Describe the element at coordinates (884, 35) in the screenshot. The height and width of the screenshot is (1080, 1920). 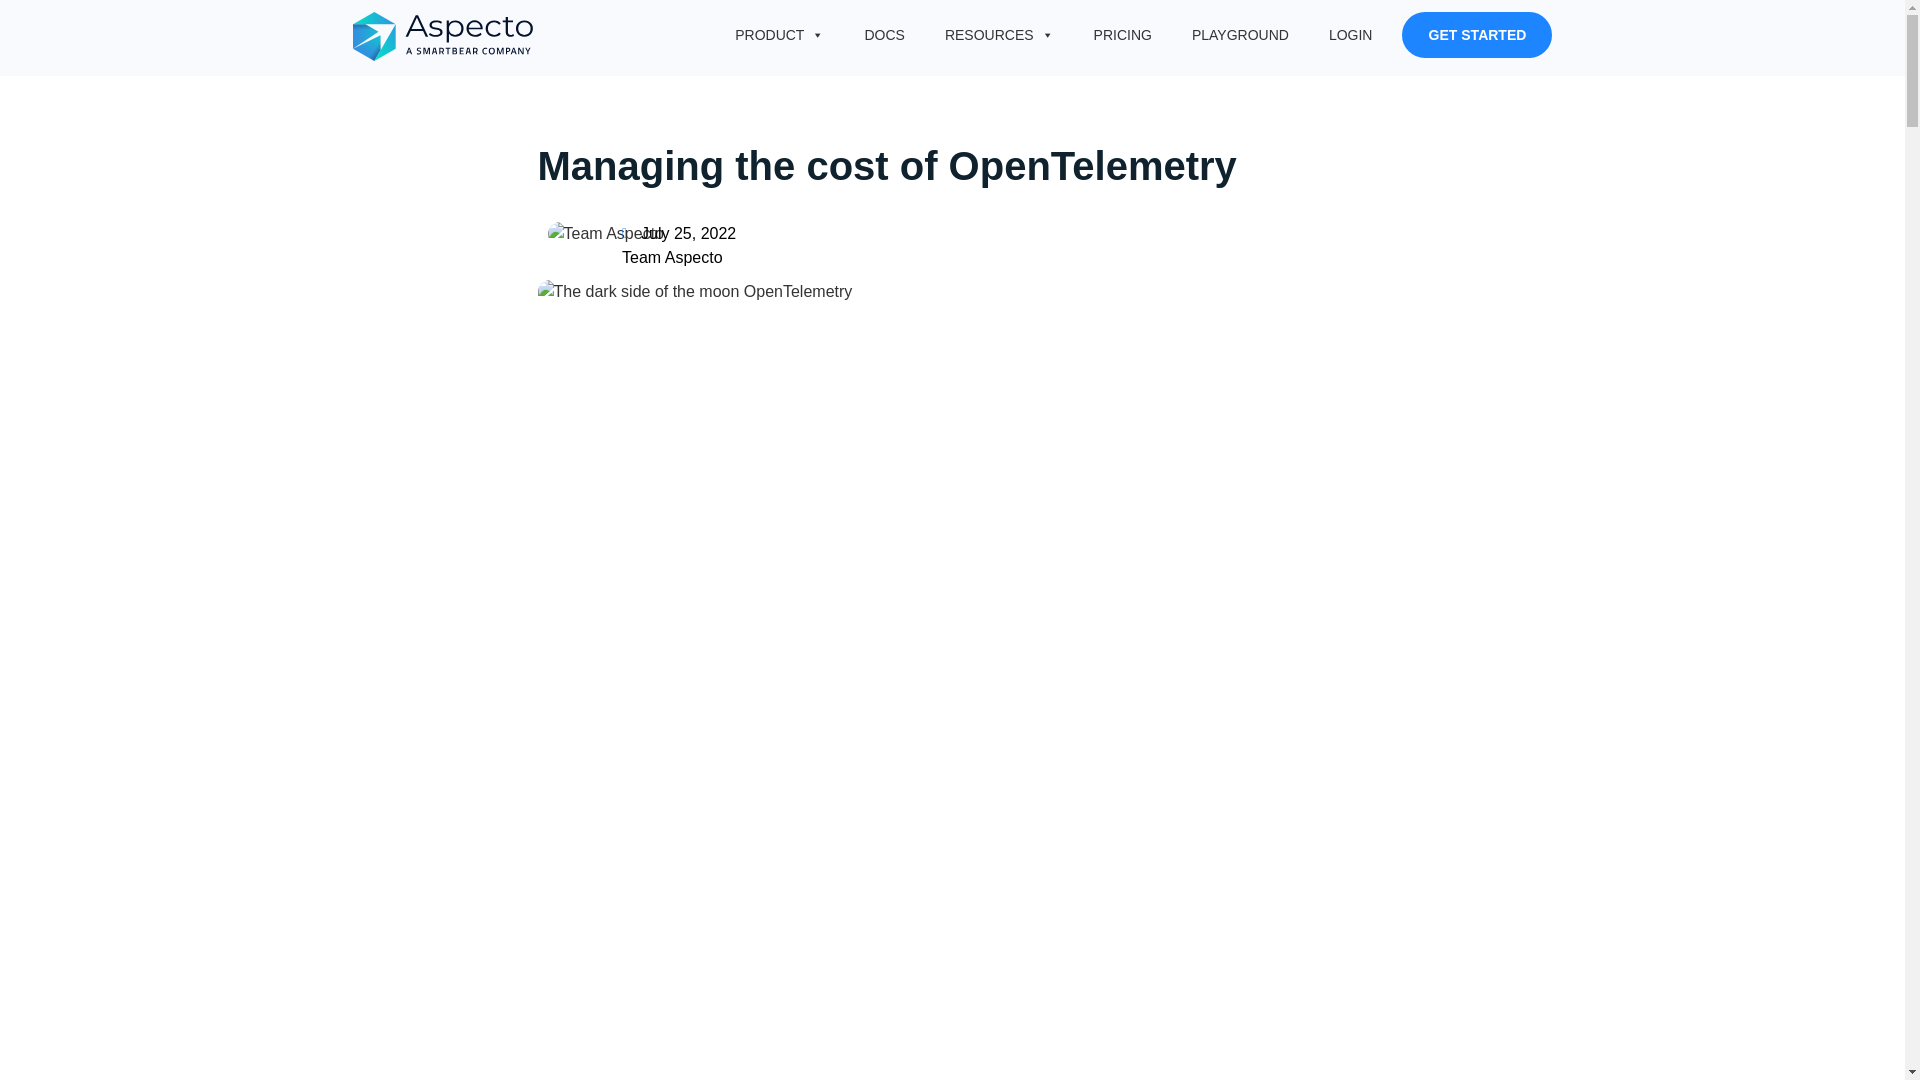
I see `DOCS` at that location.